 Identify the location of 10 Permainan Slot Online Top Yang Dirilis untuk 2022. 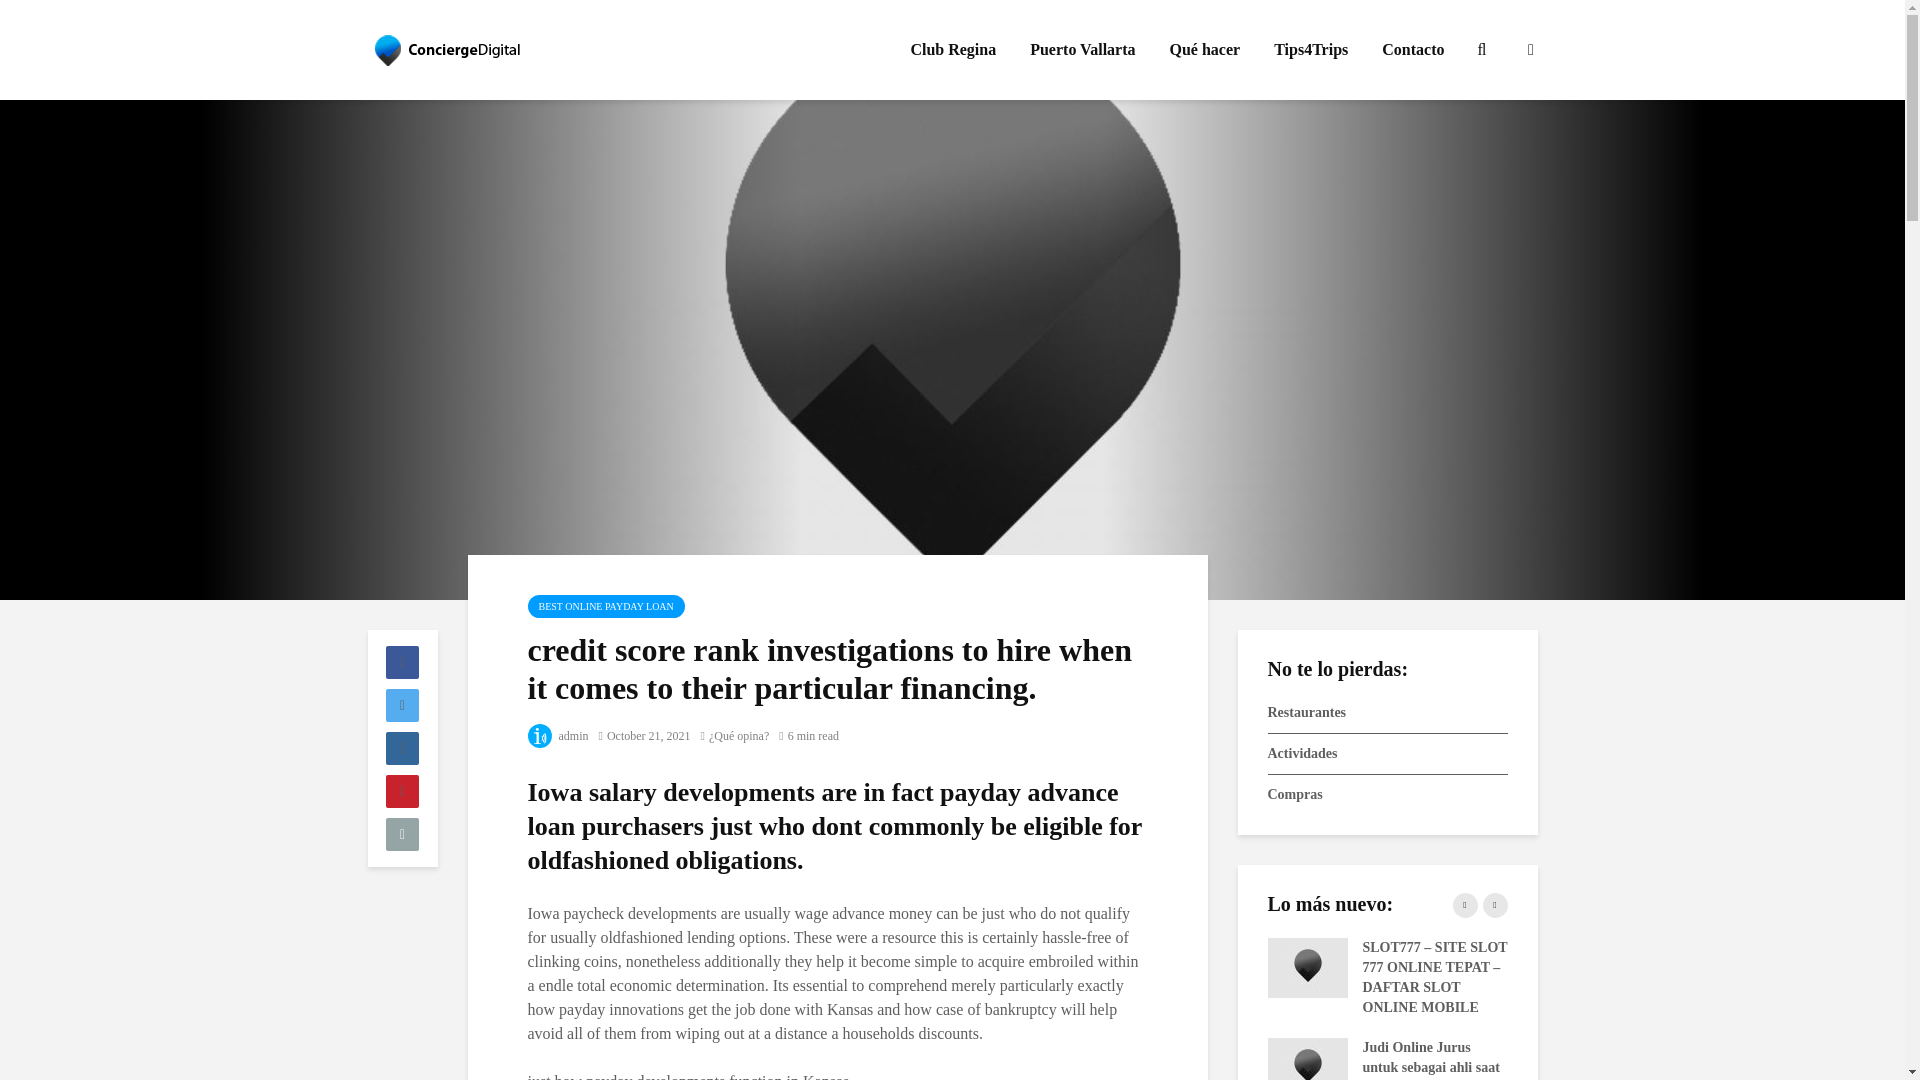
(1787, 1046).